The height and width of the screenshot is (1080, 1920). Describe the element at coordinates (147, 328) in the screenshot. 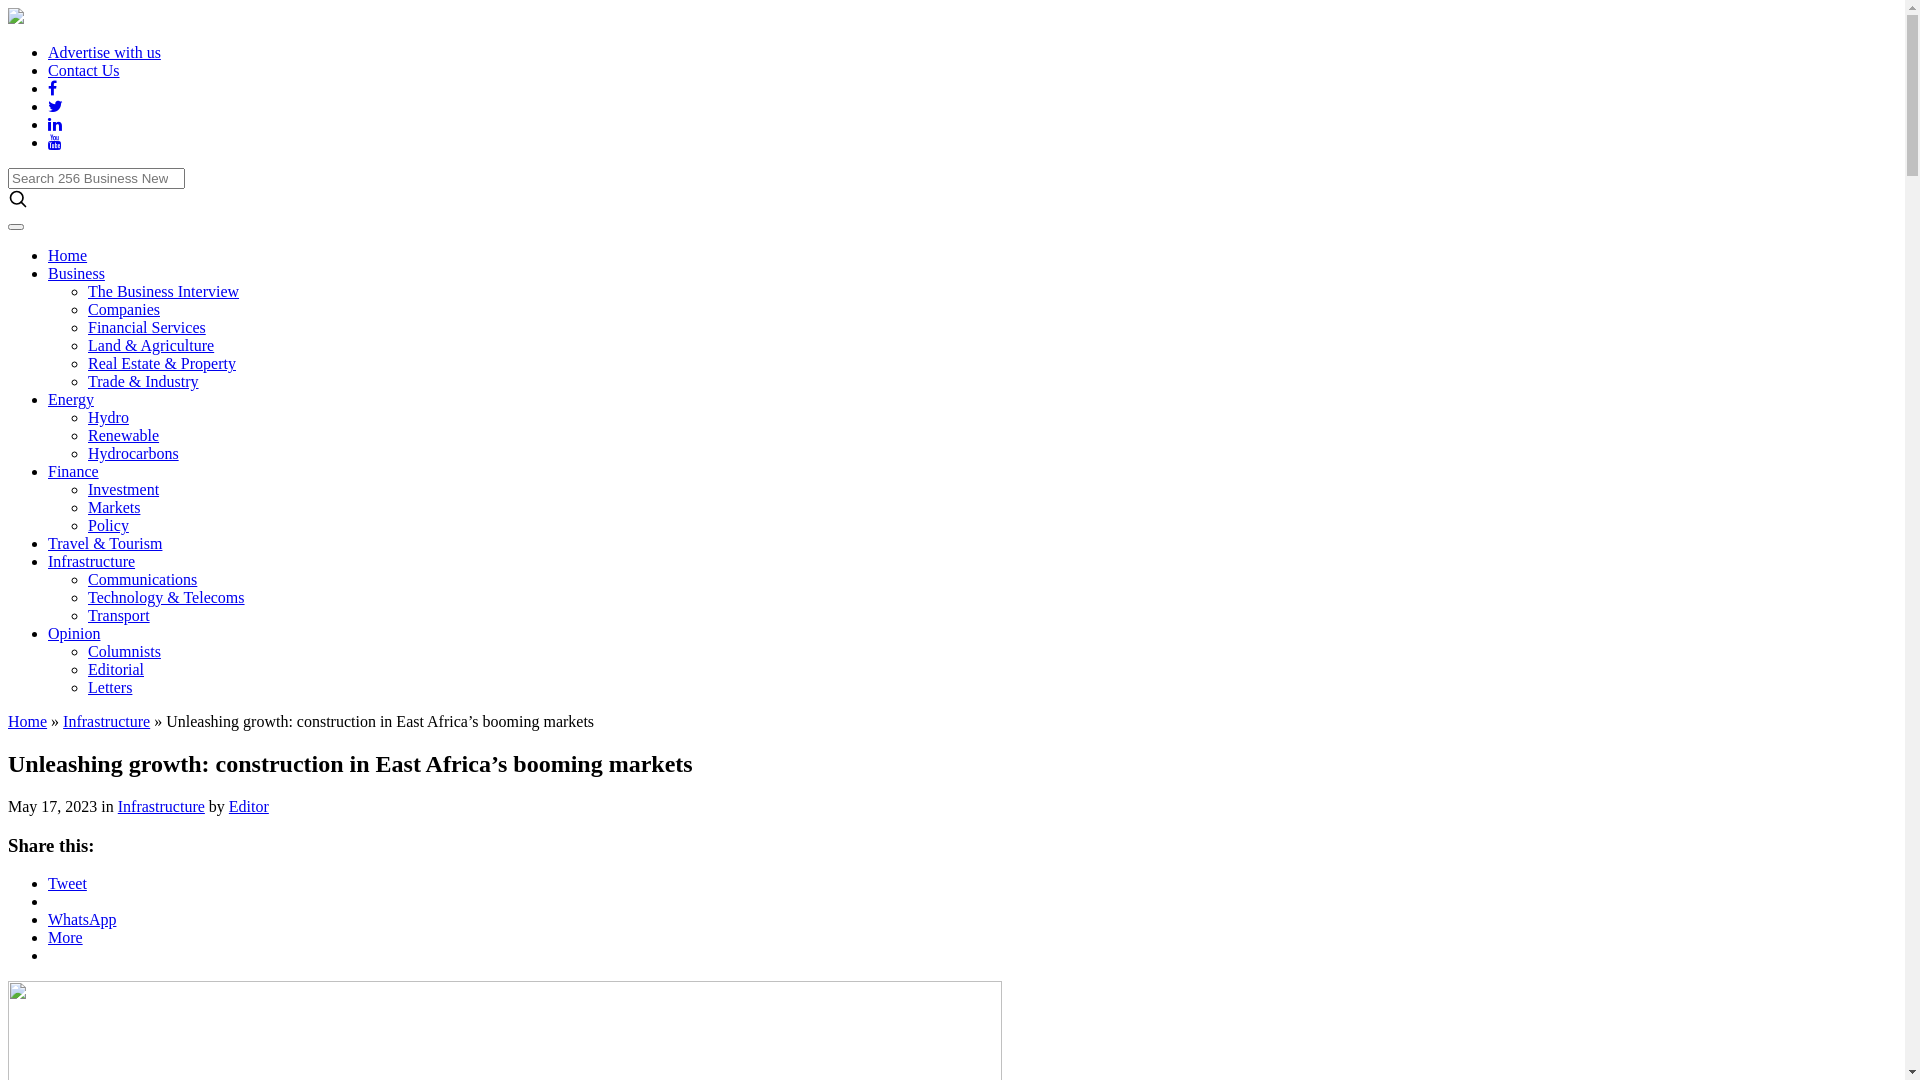

I see `Financial Services` at that location.